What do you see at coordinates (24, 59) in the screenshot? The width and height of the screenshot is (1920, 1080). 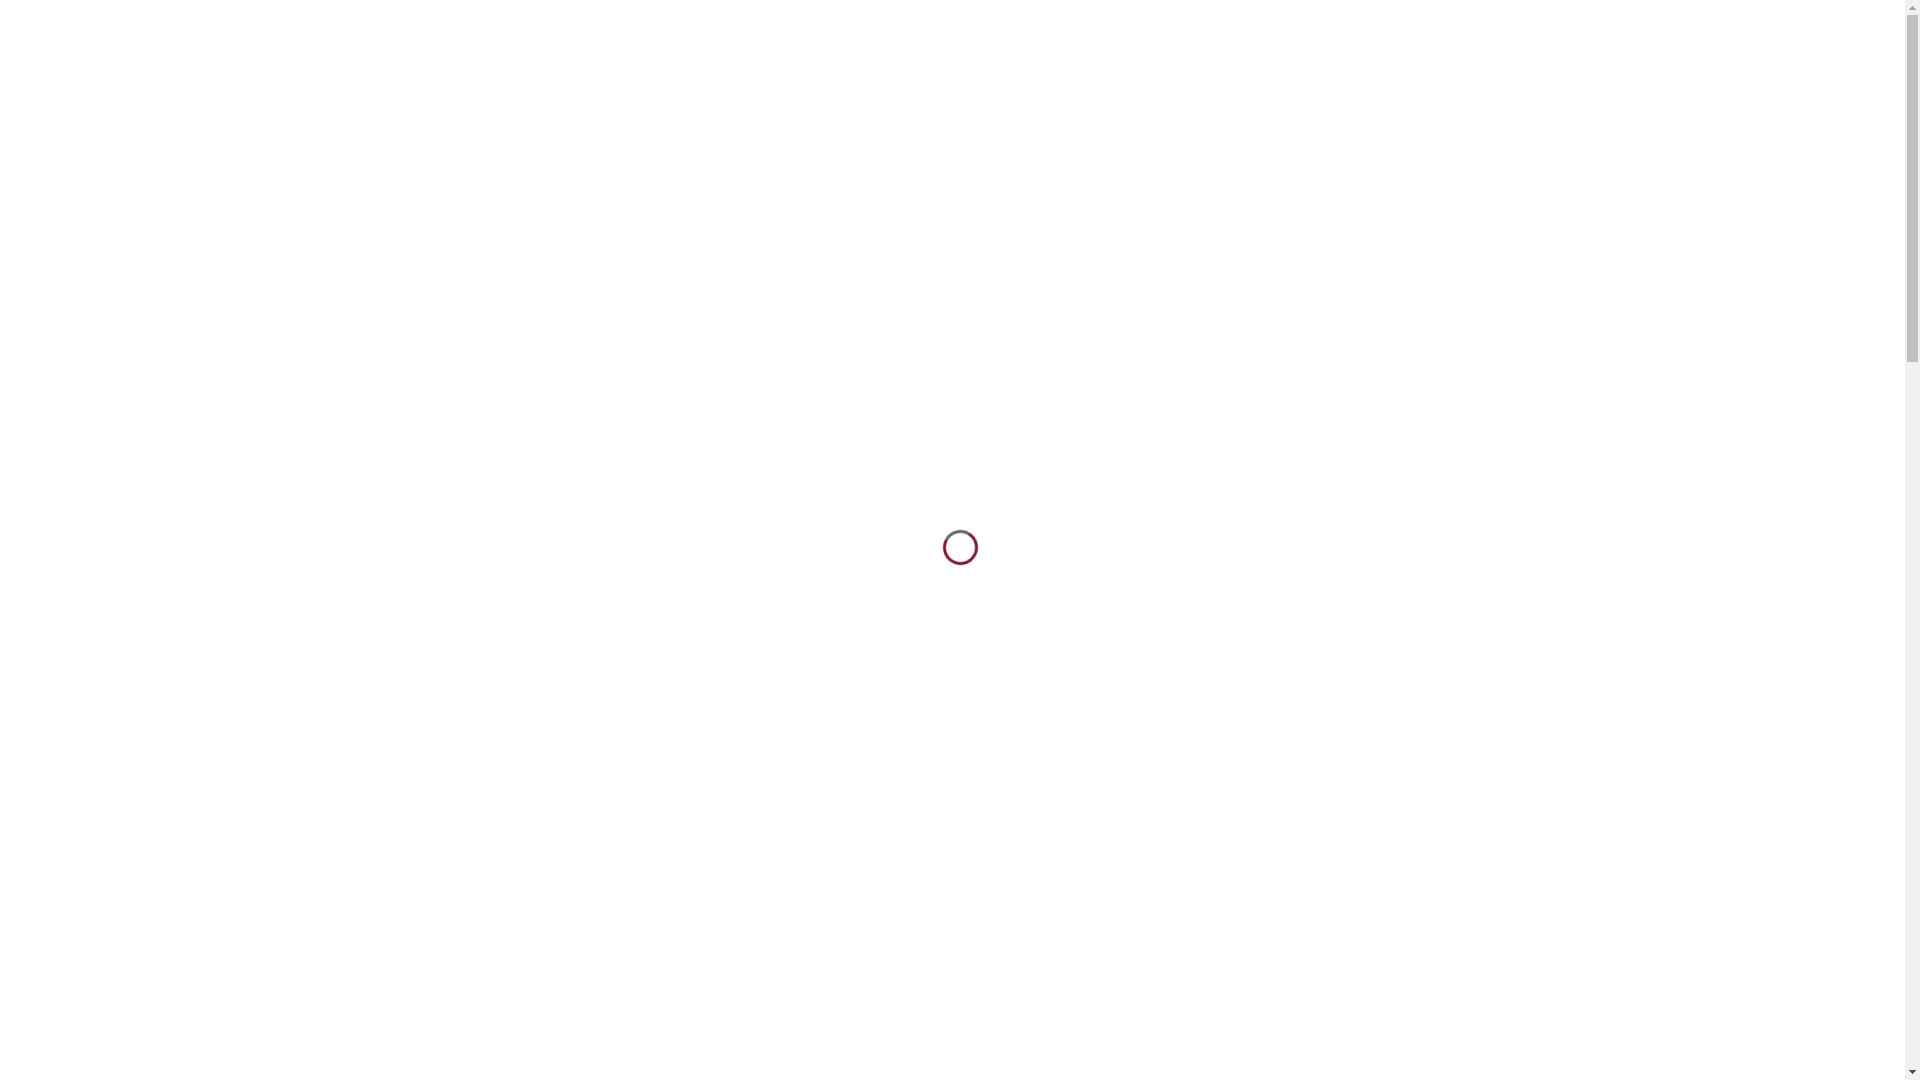 I see `Equipe` at bounding box center [24, 59].